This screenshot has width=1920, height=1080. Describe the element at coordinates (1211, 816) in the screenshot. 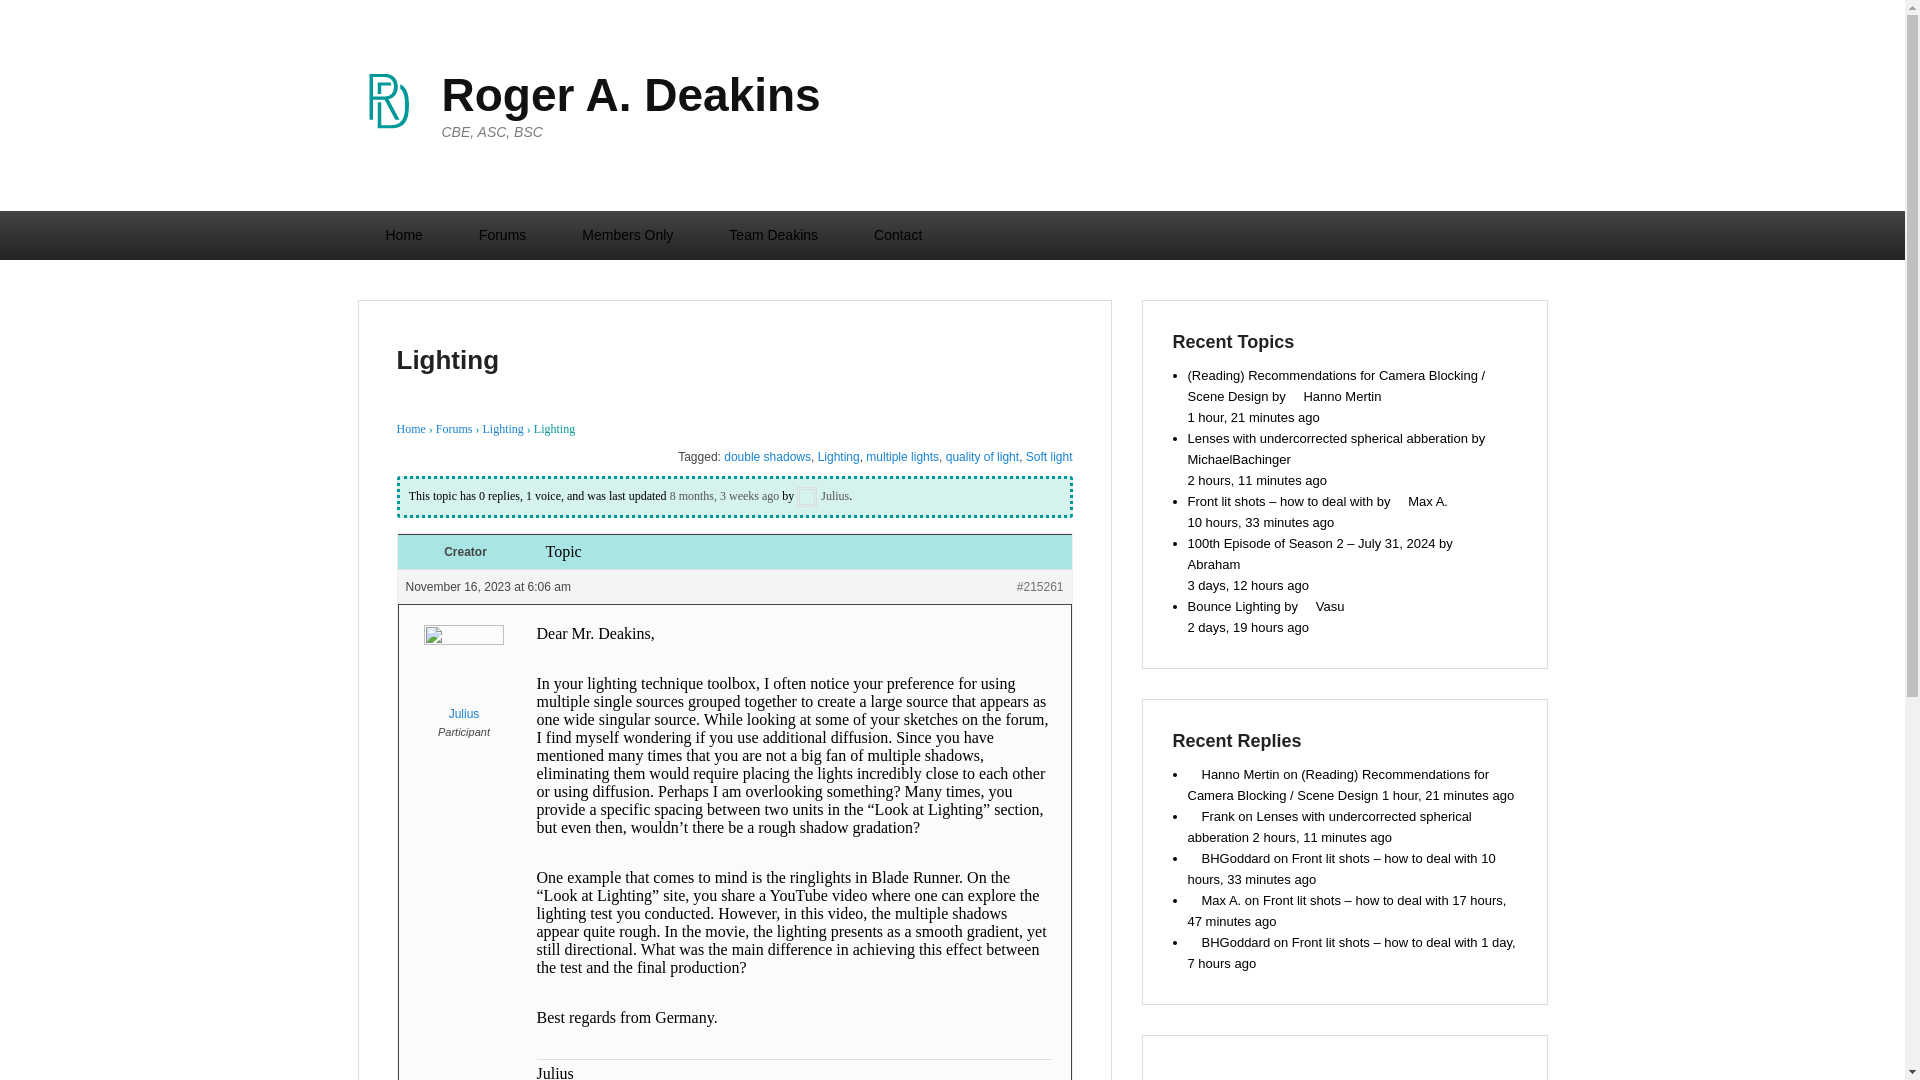

I see `View Frank's profile` at that location.